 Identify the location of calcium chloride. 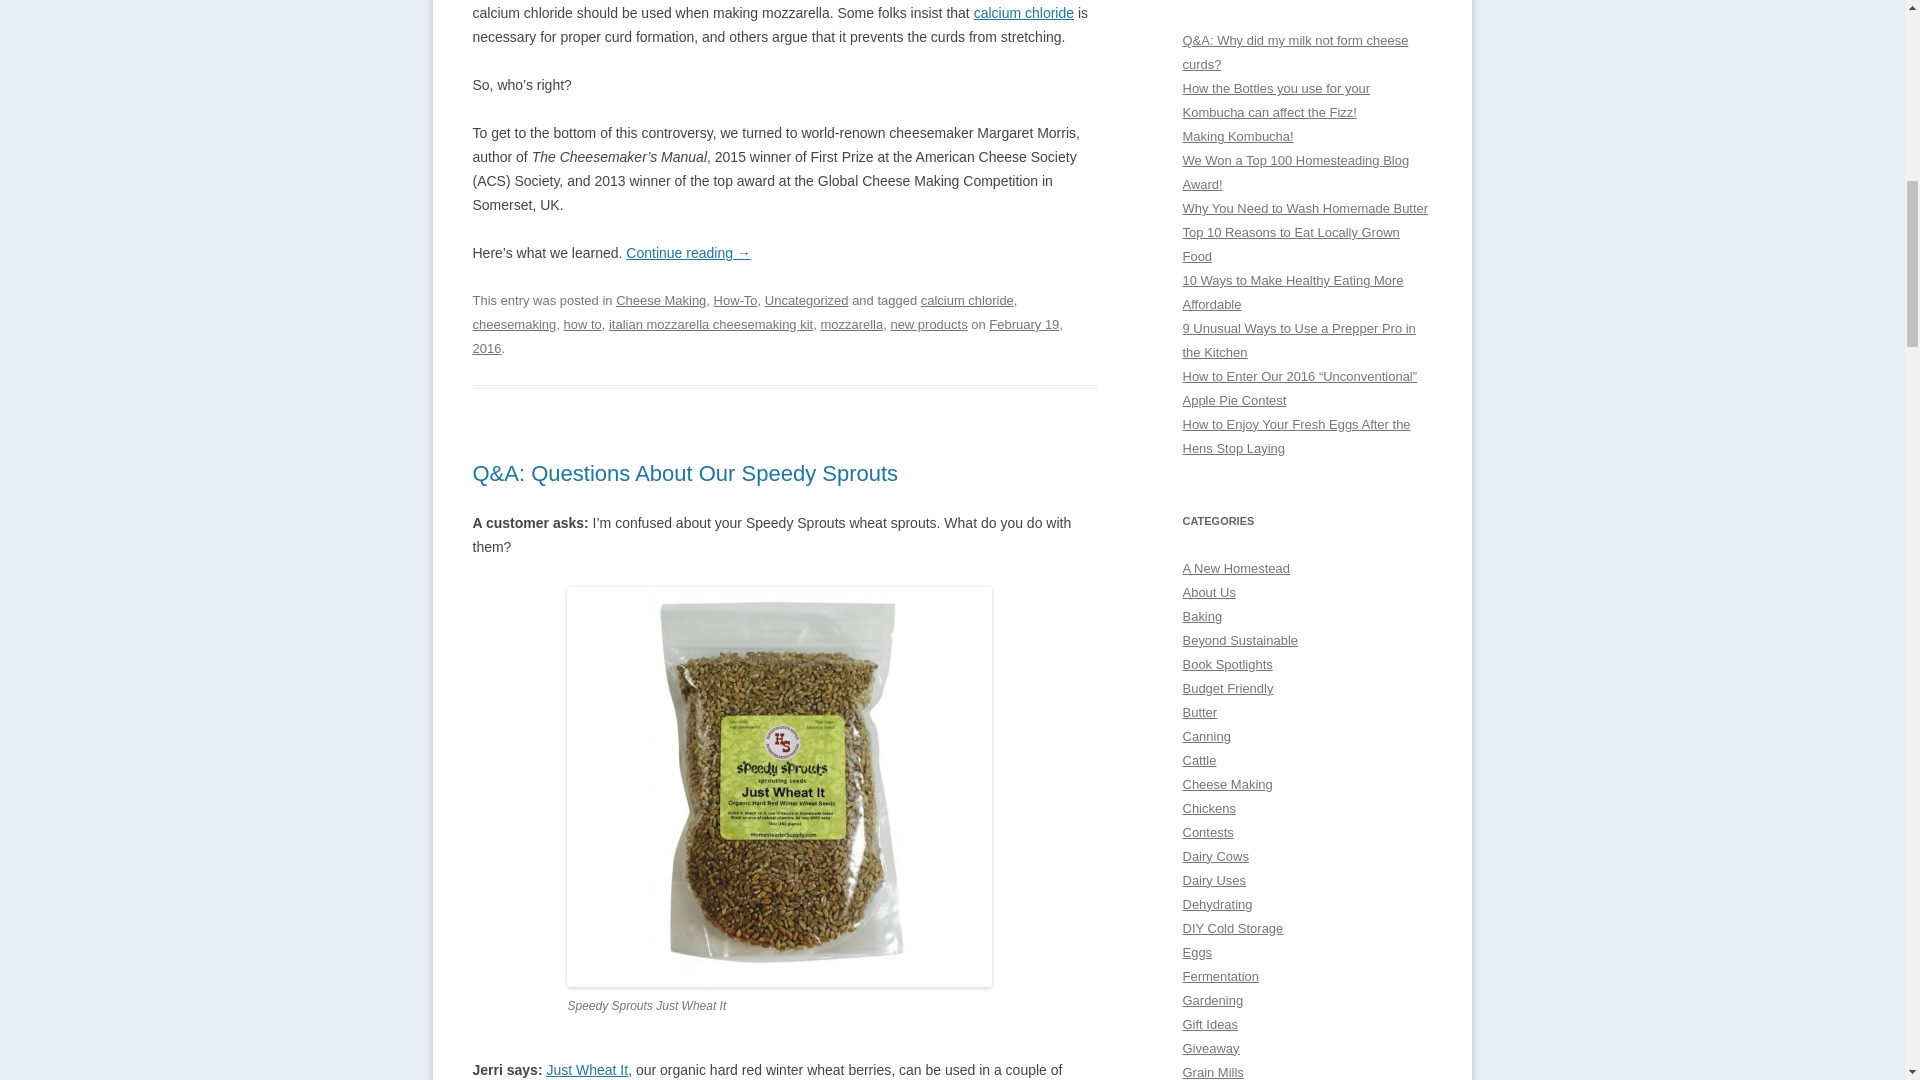
(967, 300).